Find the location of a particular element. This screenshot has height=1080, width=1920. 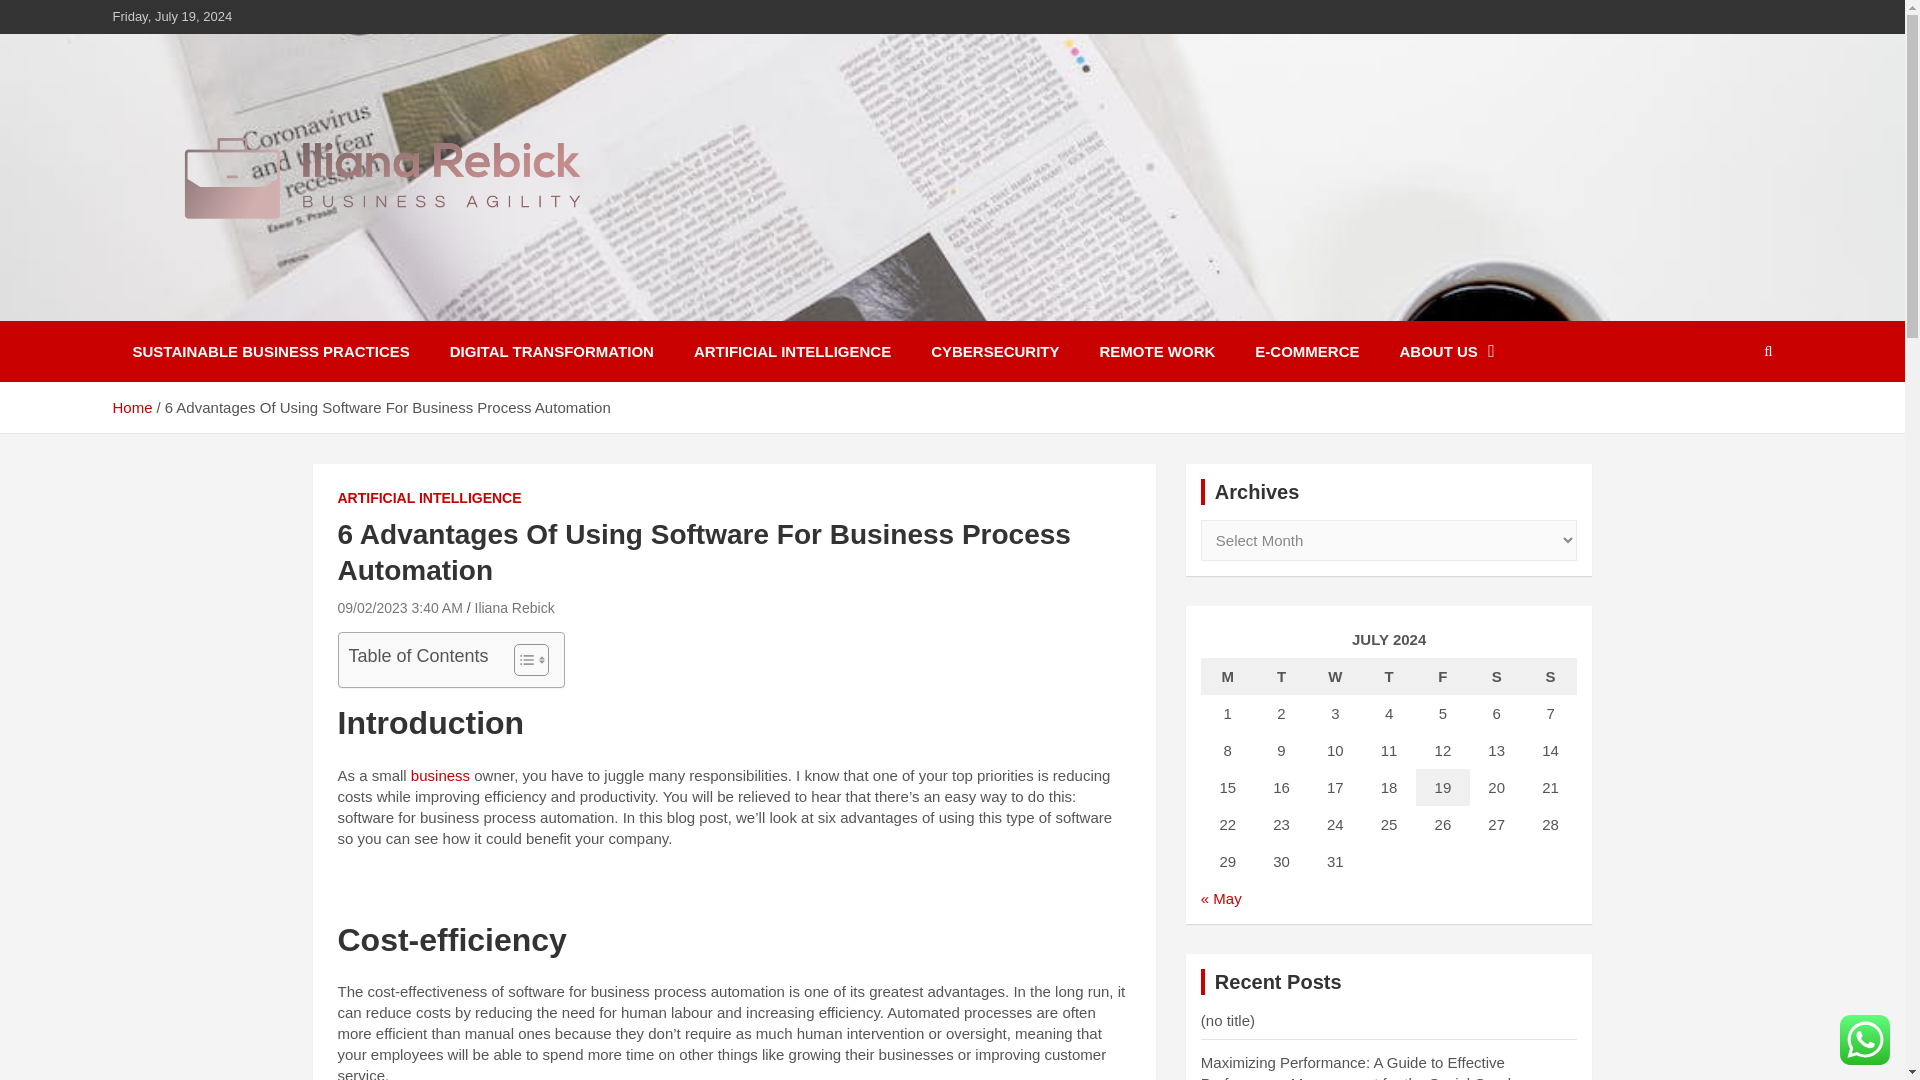

DIGITAL TRANSFORMATION is located at coordinates (552, 351).